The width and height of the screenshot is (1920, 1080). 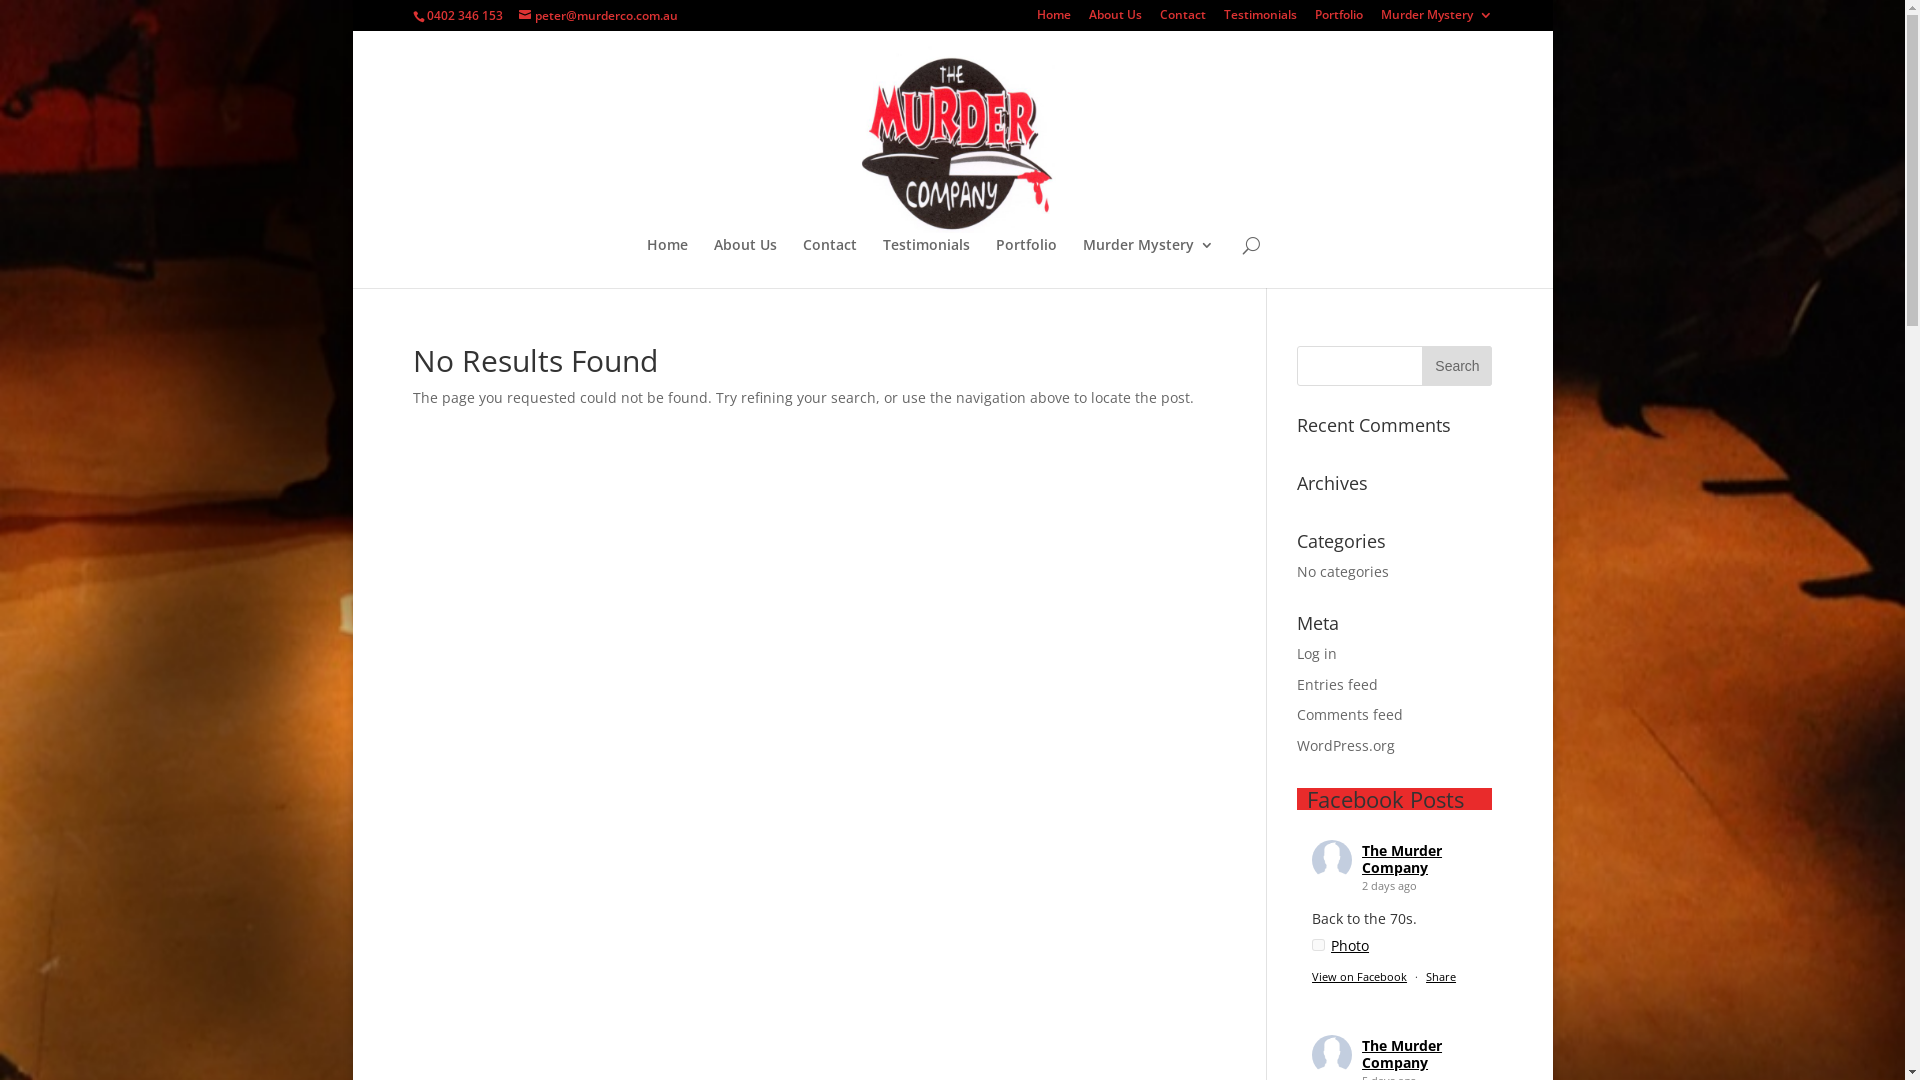 What do you see at coordinates (1436, 20) in the screenshot?
I see `Murder Mystery` at bounding box center [1436, 20].